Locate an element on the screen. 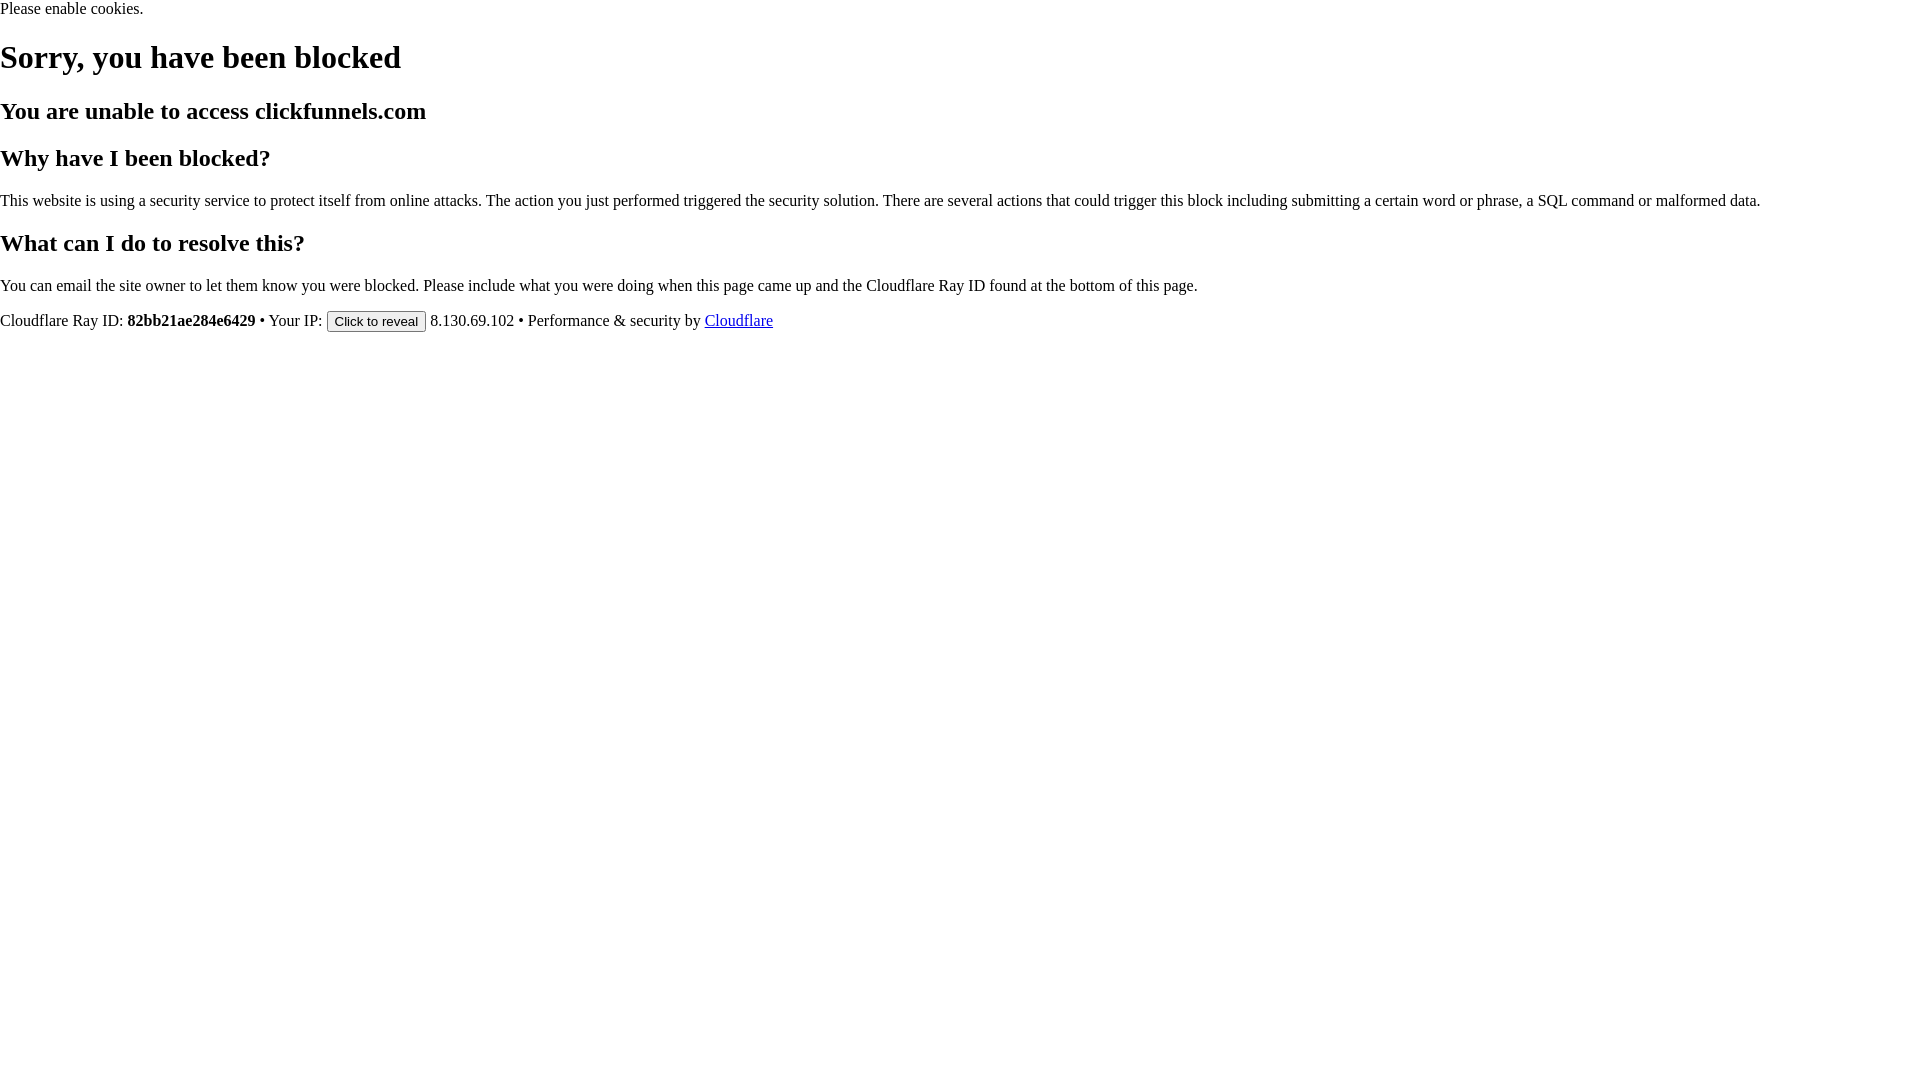  Click to reveal is located at coordinates (376, 320).